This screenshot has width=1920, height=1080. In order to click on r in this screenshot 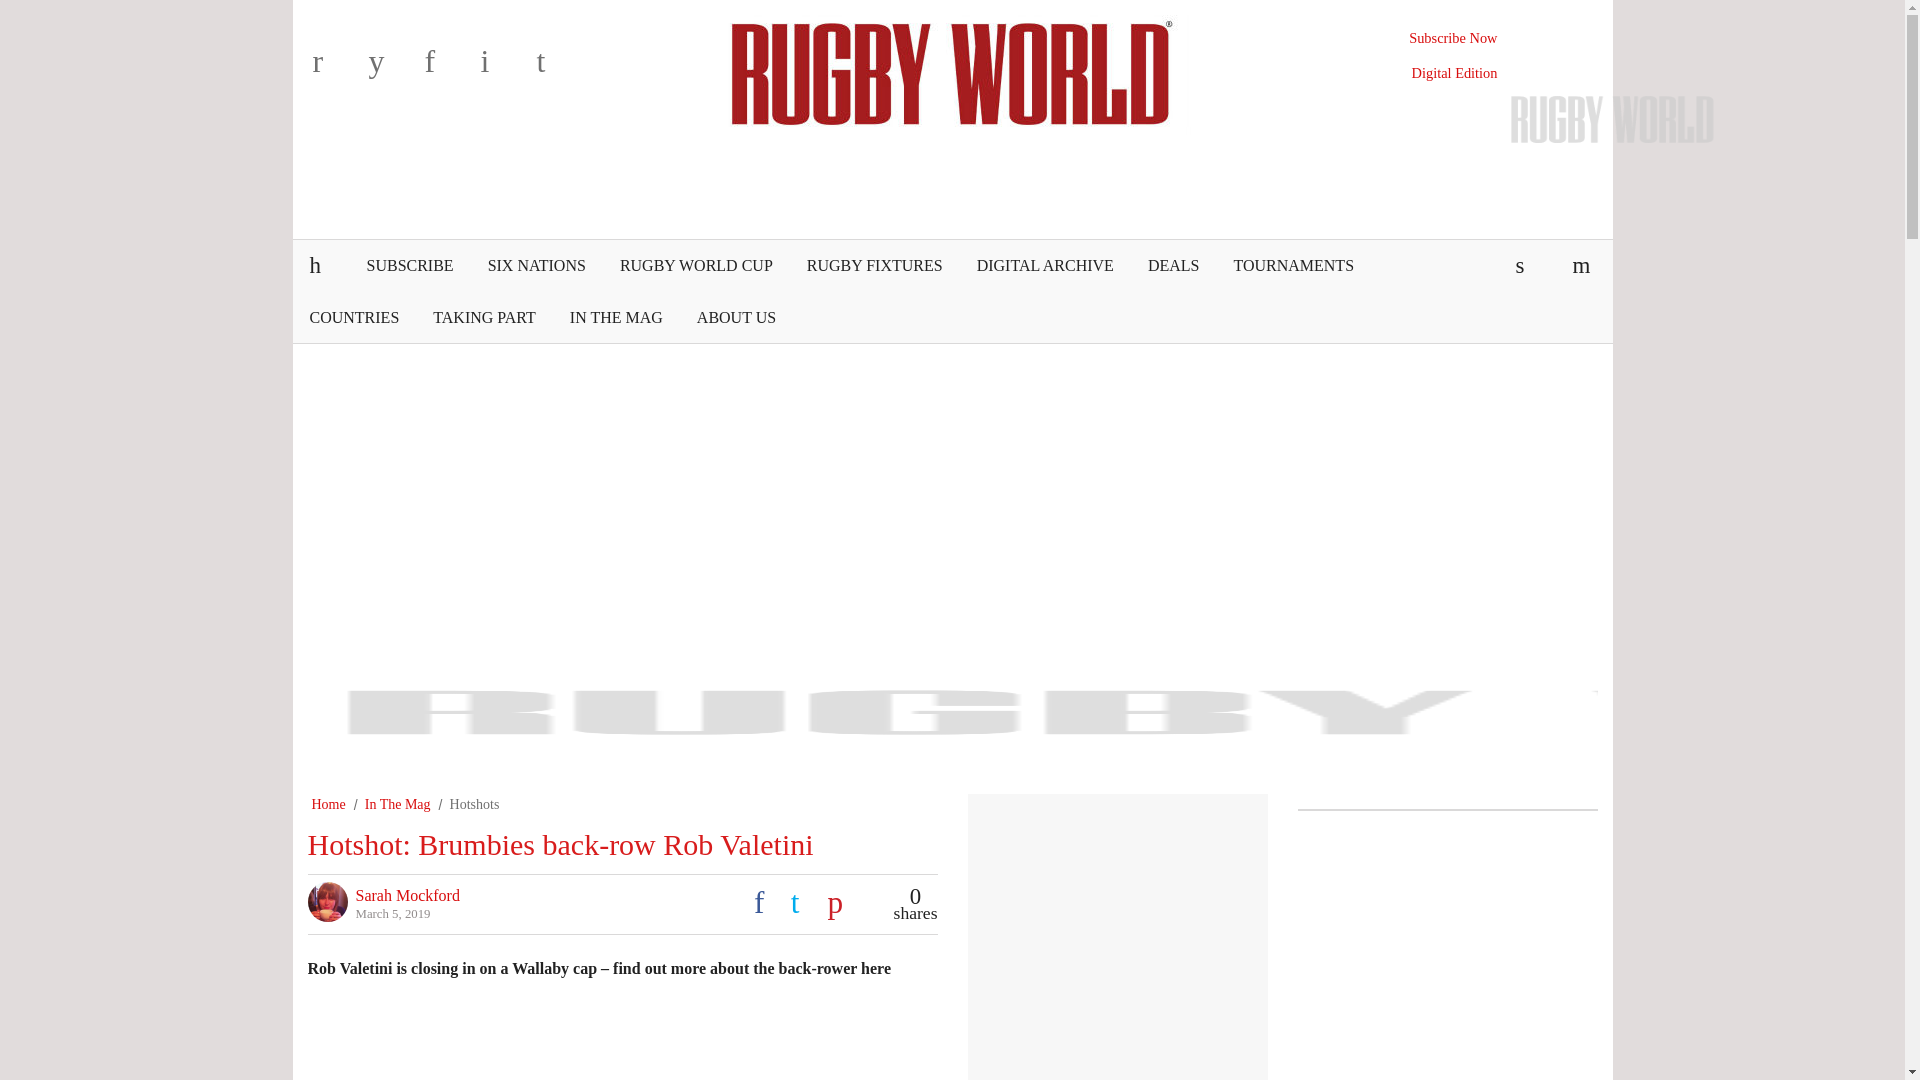, I will do `click(336, 68)`.